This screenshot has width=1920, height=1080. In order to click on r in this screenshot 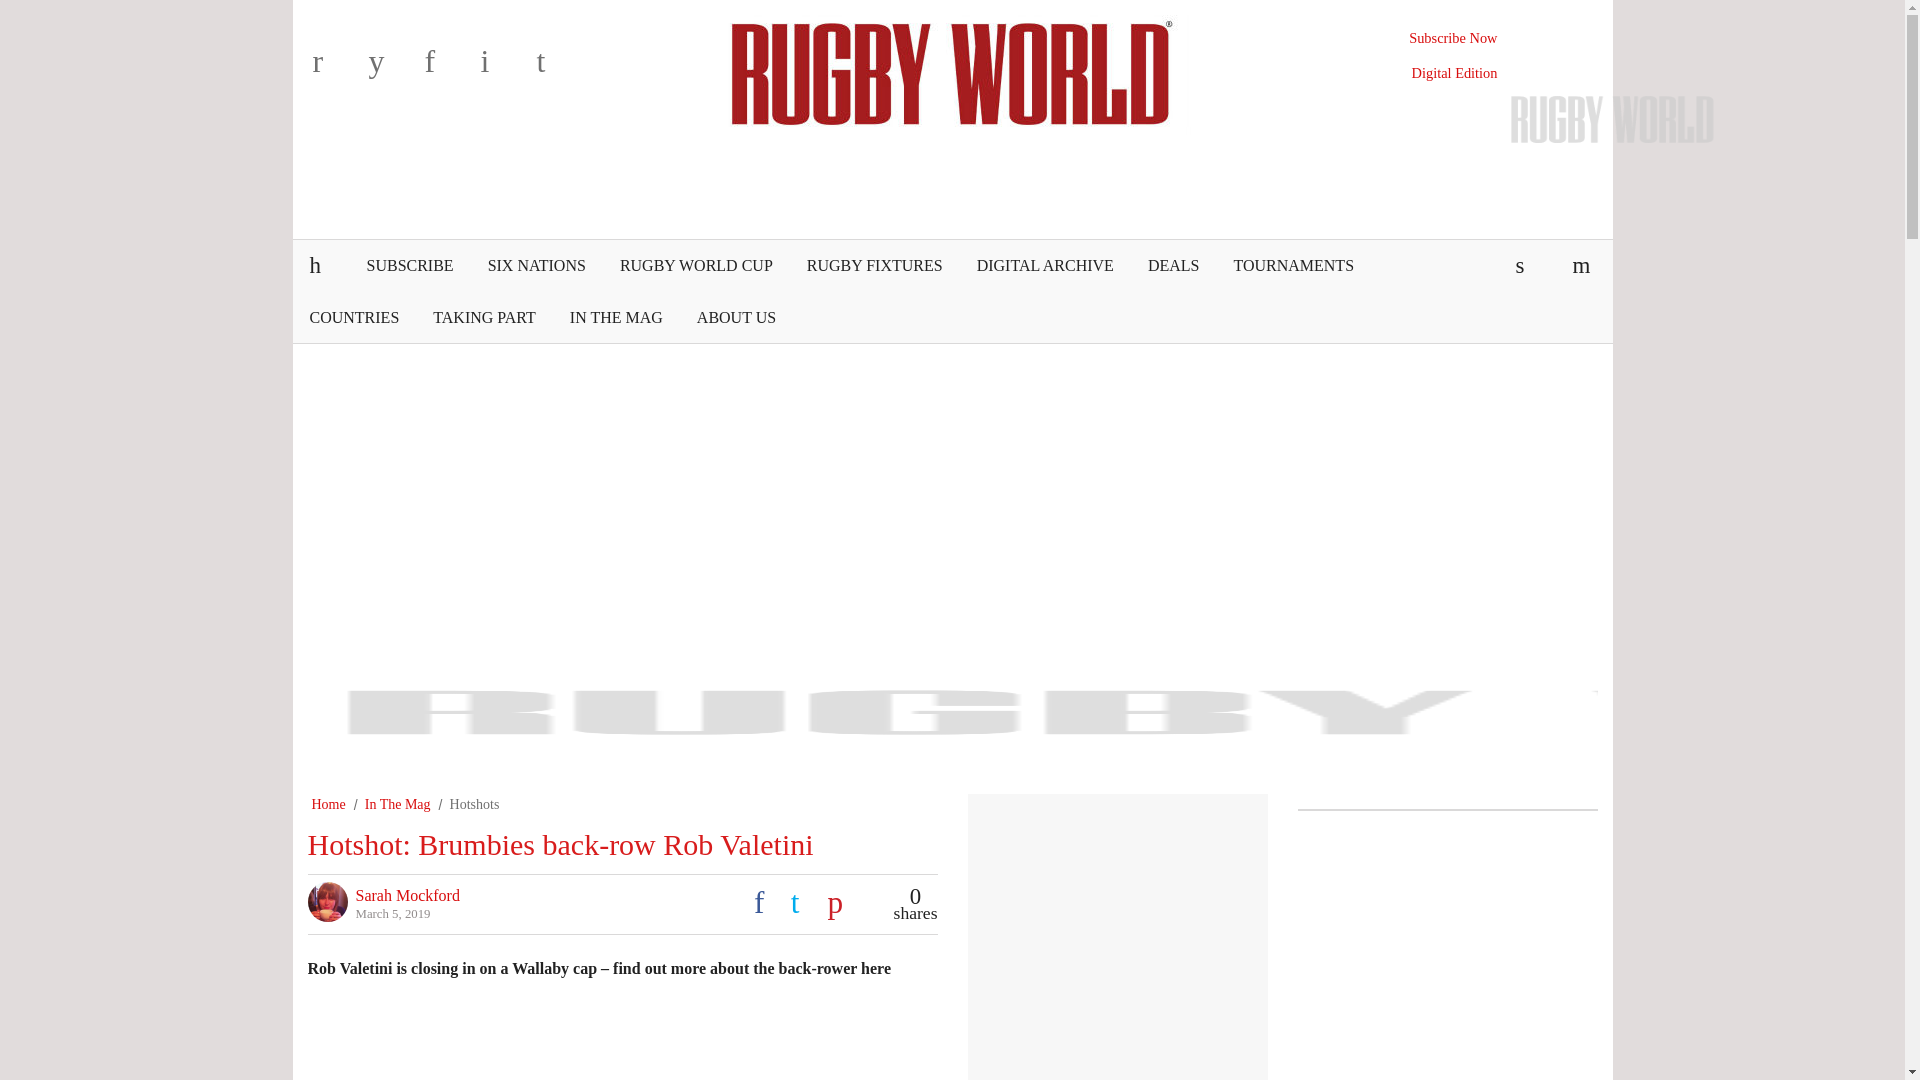, I will do `click(336, 68)`.